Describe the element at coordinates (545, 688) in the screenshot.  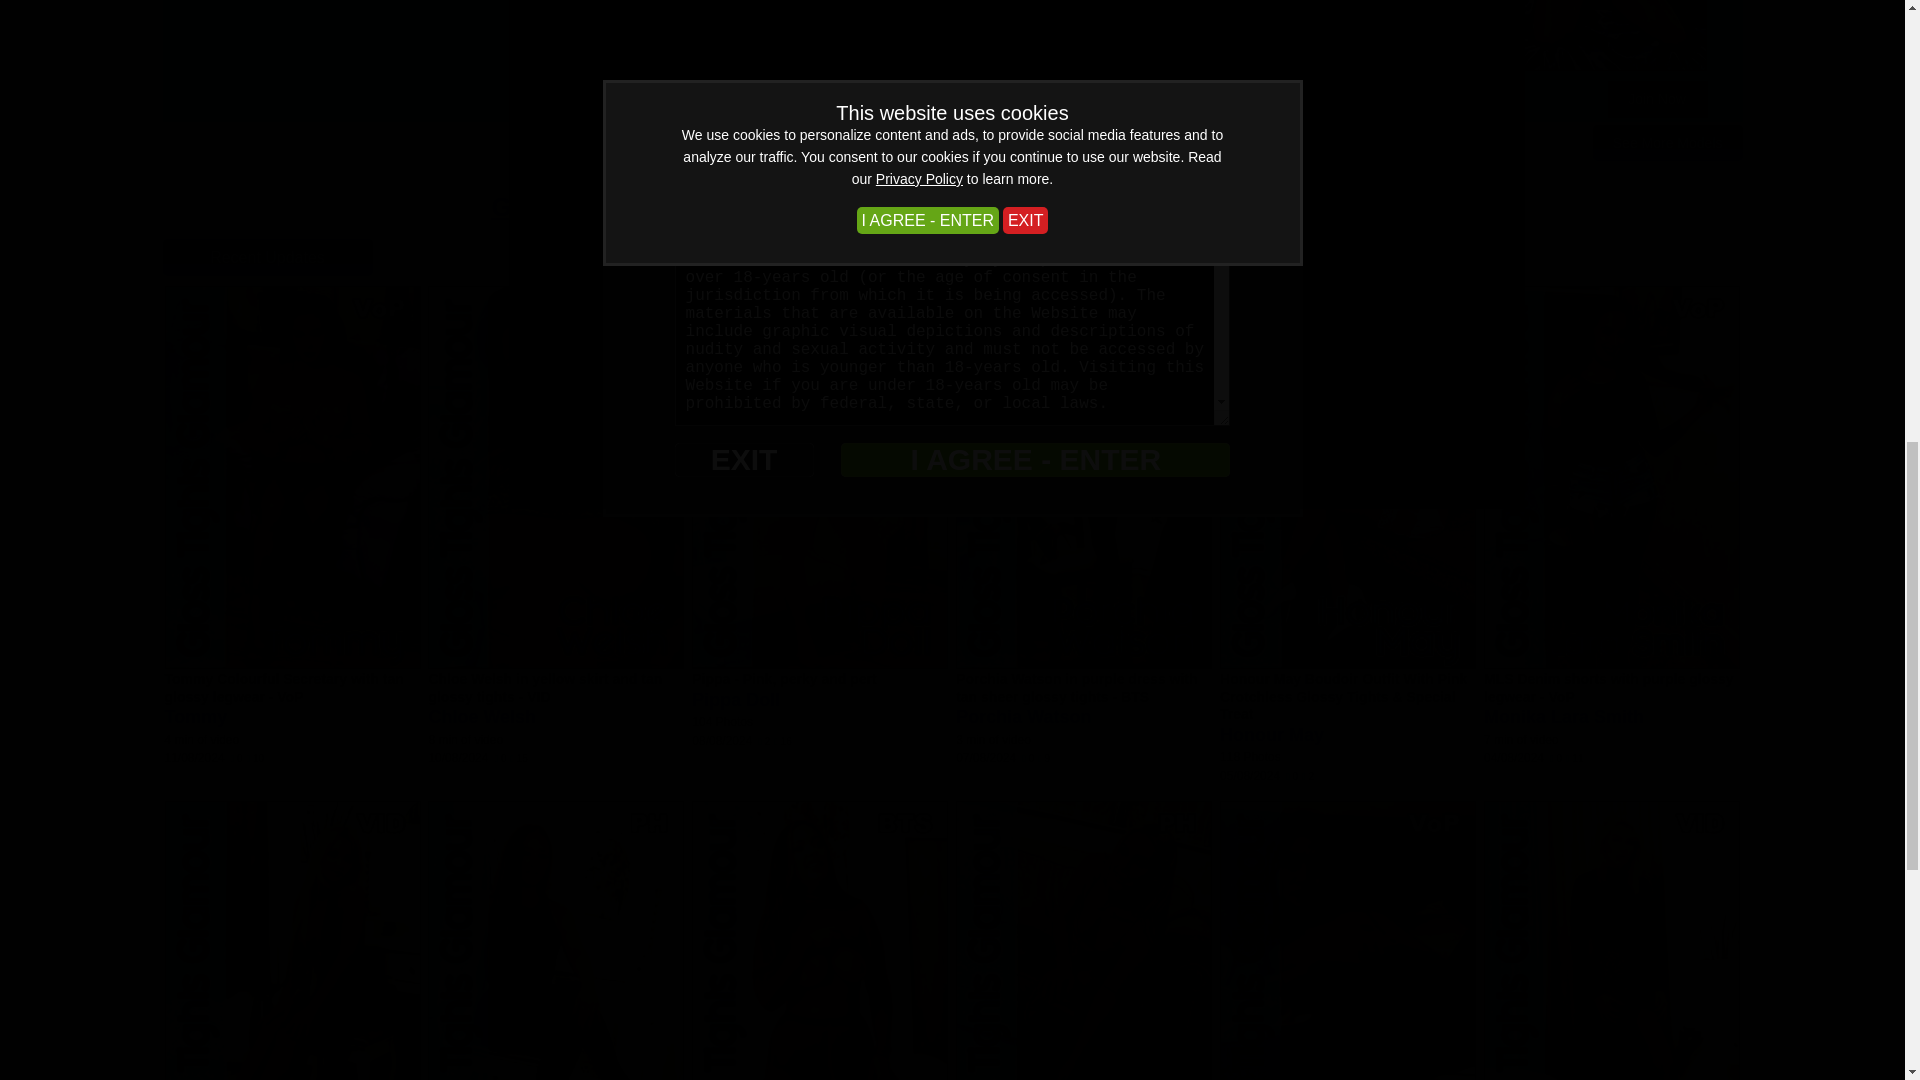
I see `Chloe Welsh in yellow skirt and tan glossy tights - VID` at that location.